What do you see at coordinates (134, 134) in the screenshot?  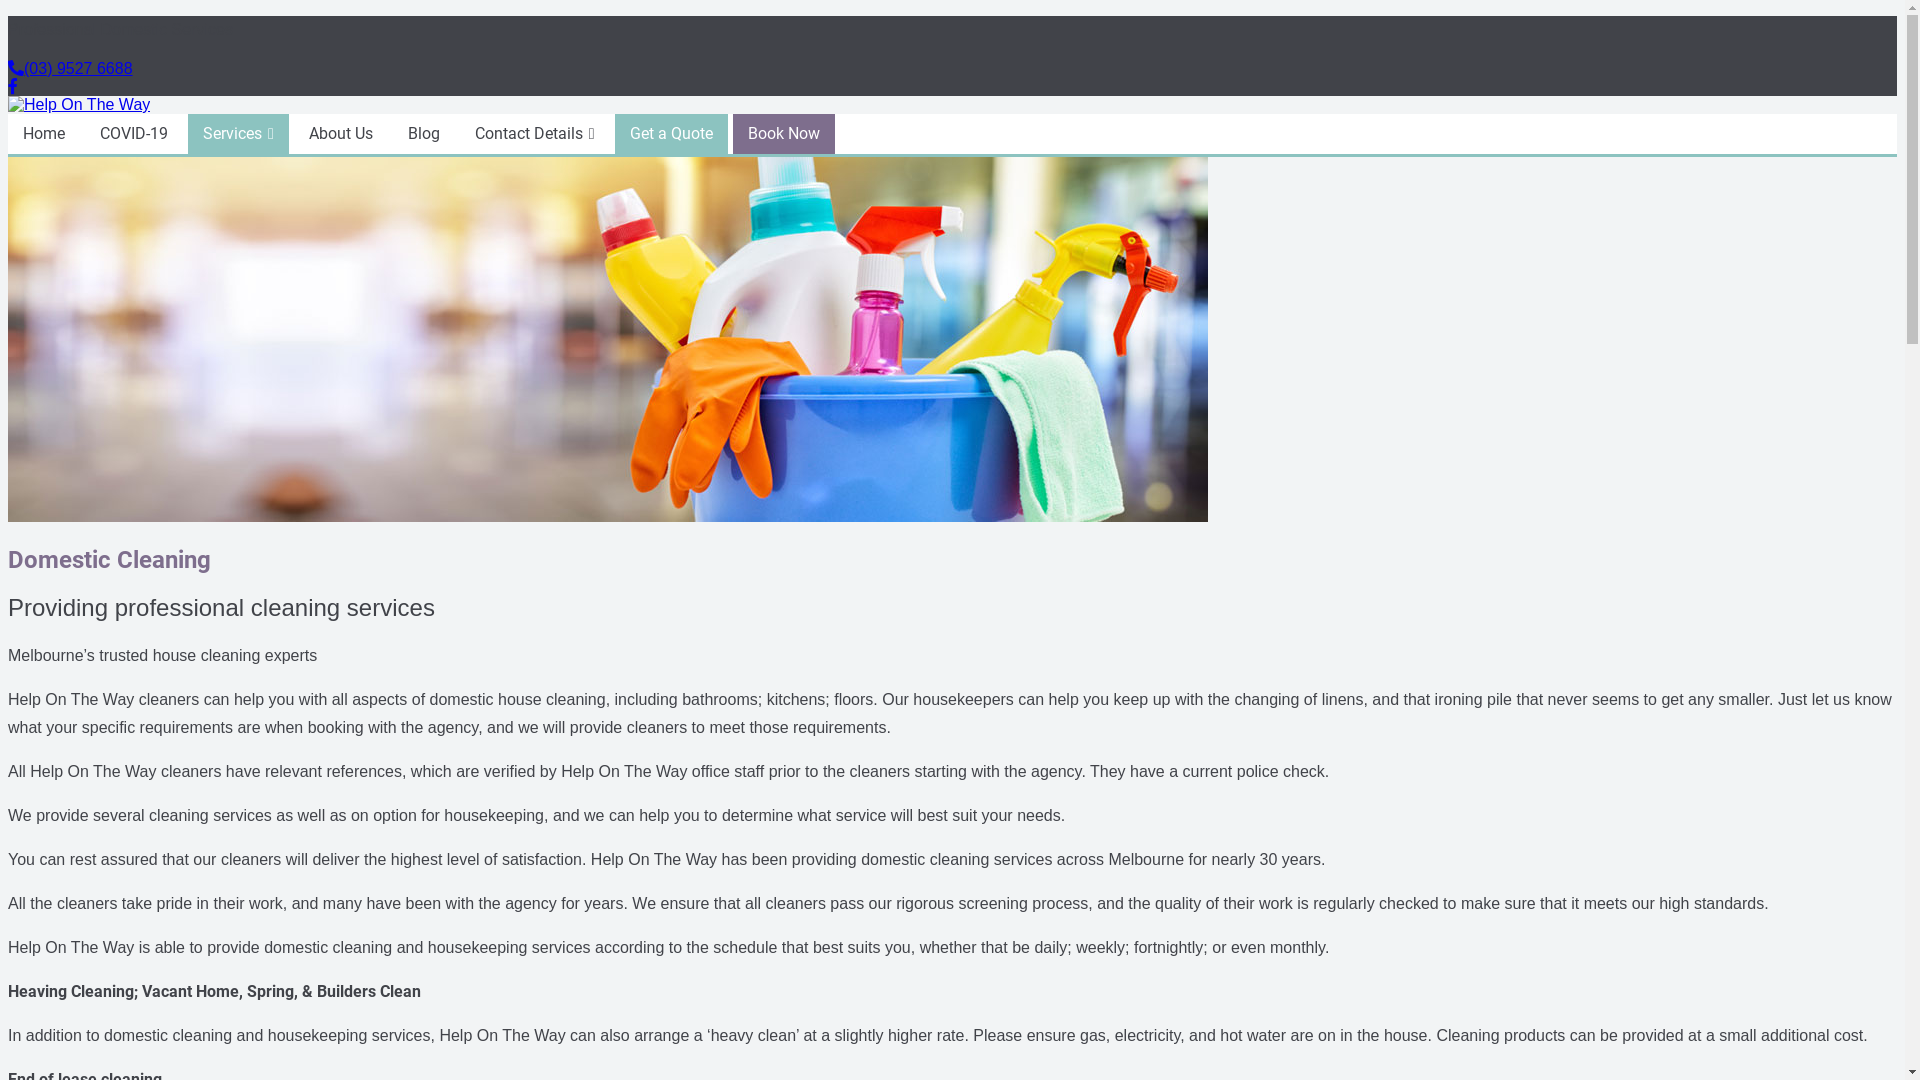 I see `COVID-19` at bounding box center [134, 134].